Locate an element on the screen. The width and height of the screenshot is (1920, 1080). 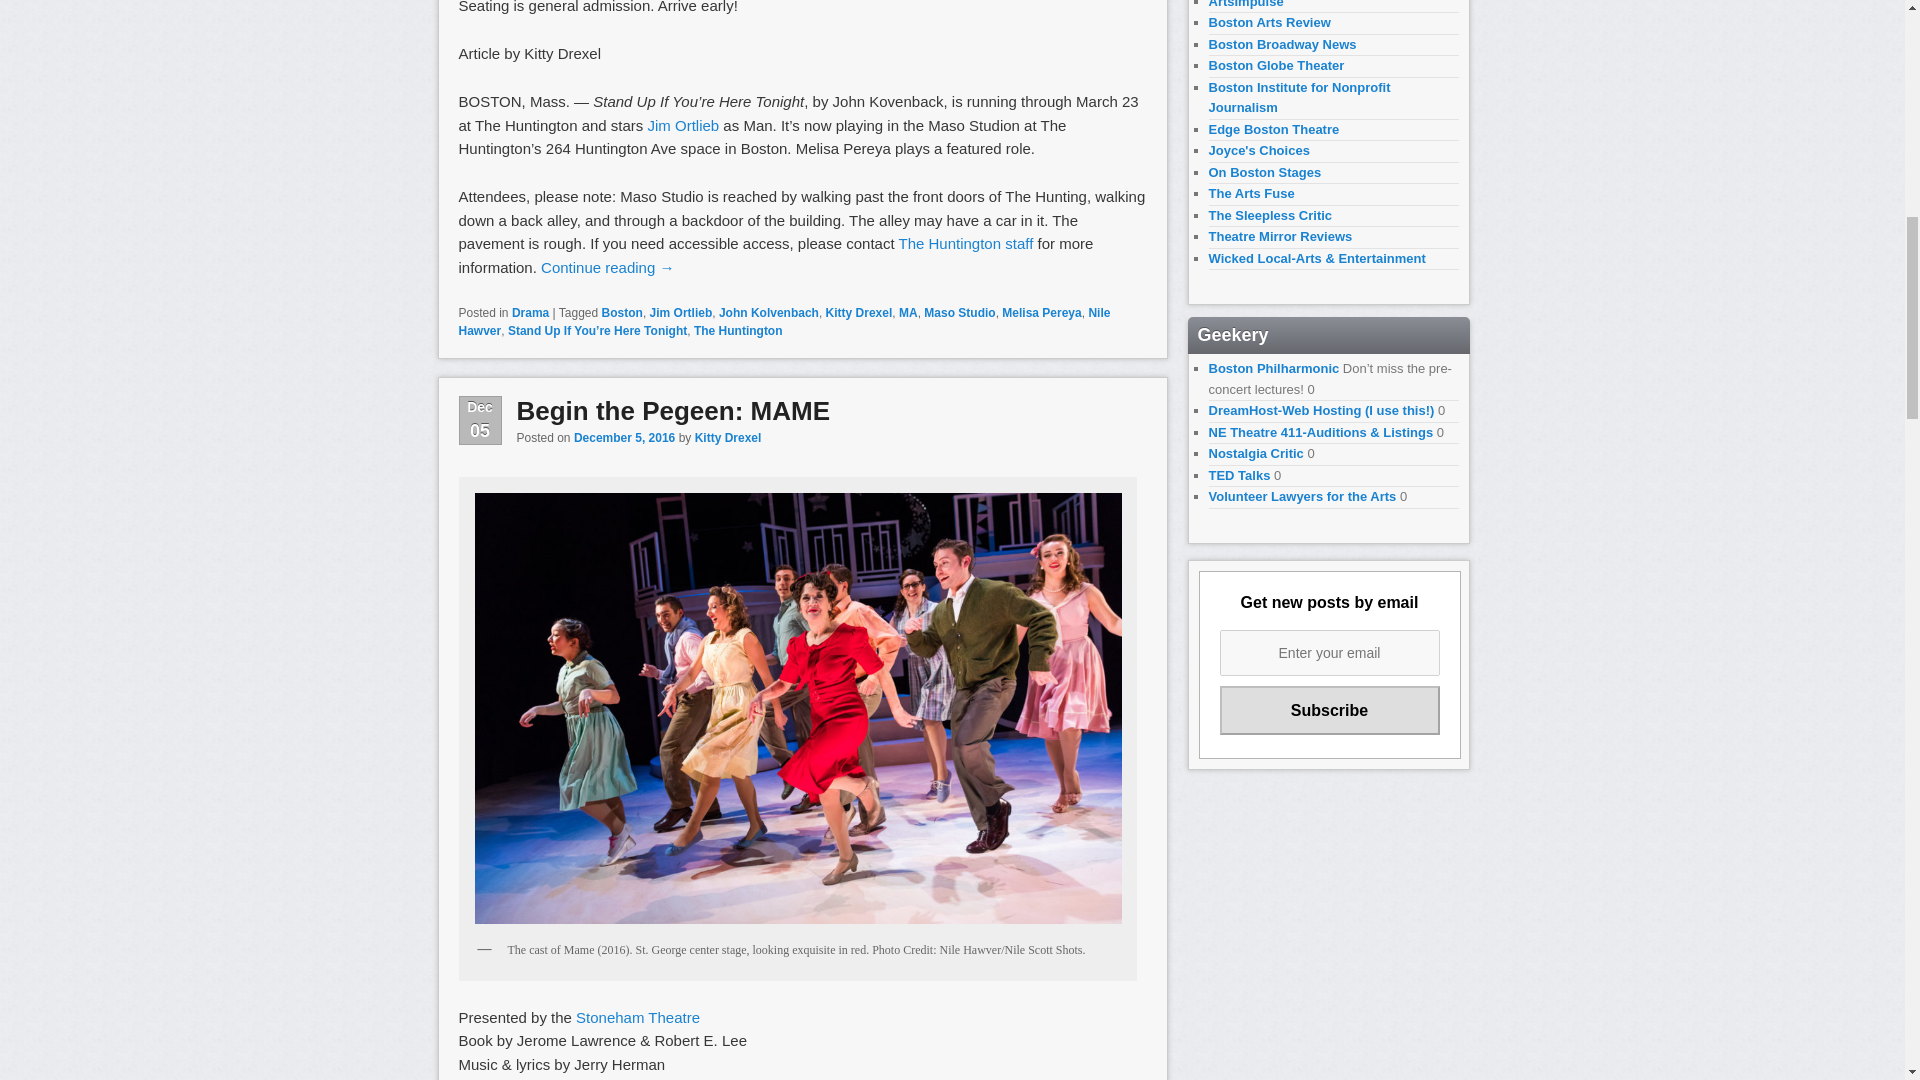
Maso Studio is located at coordinates (958, 312).